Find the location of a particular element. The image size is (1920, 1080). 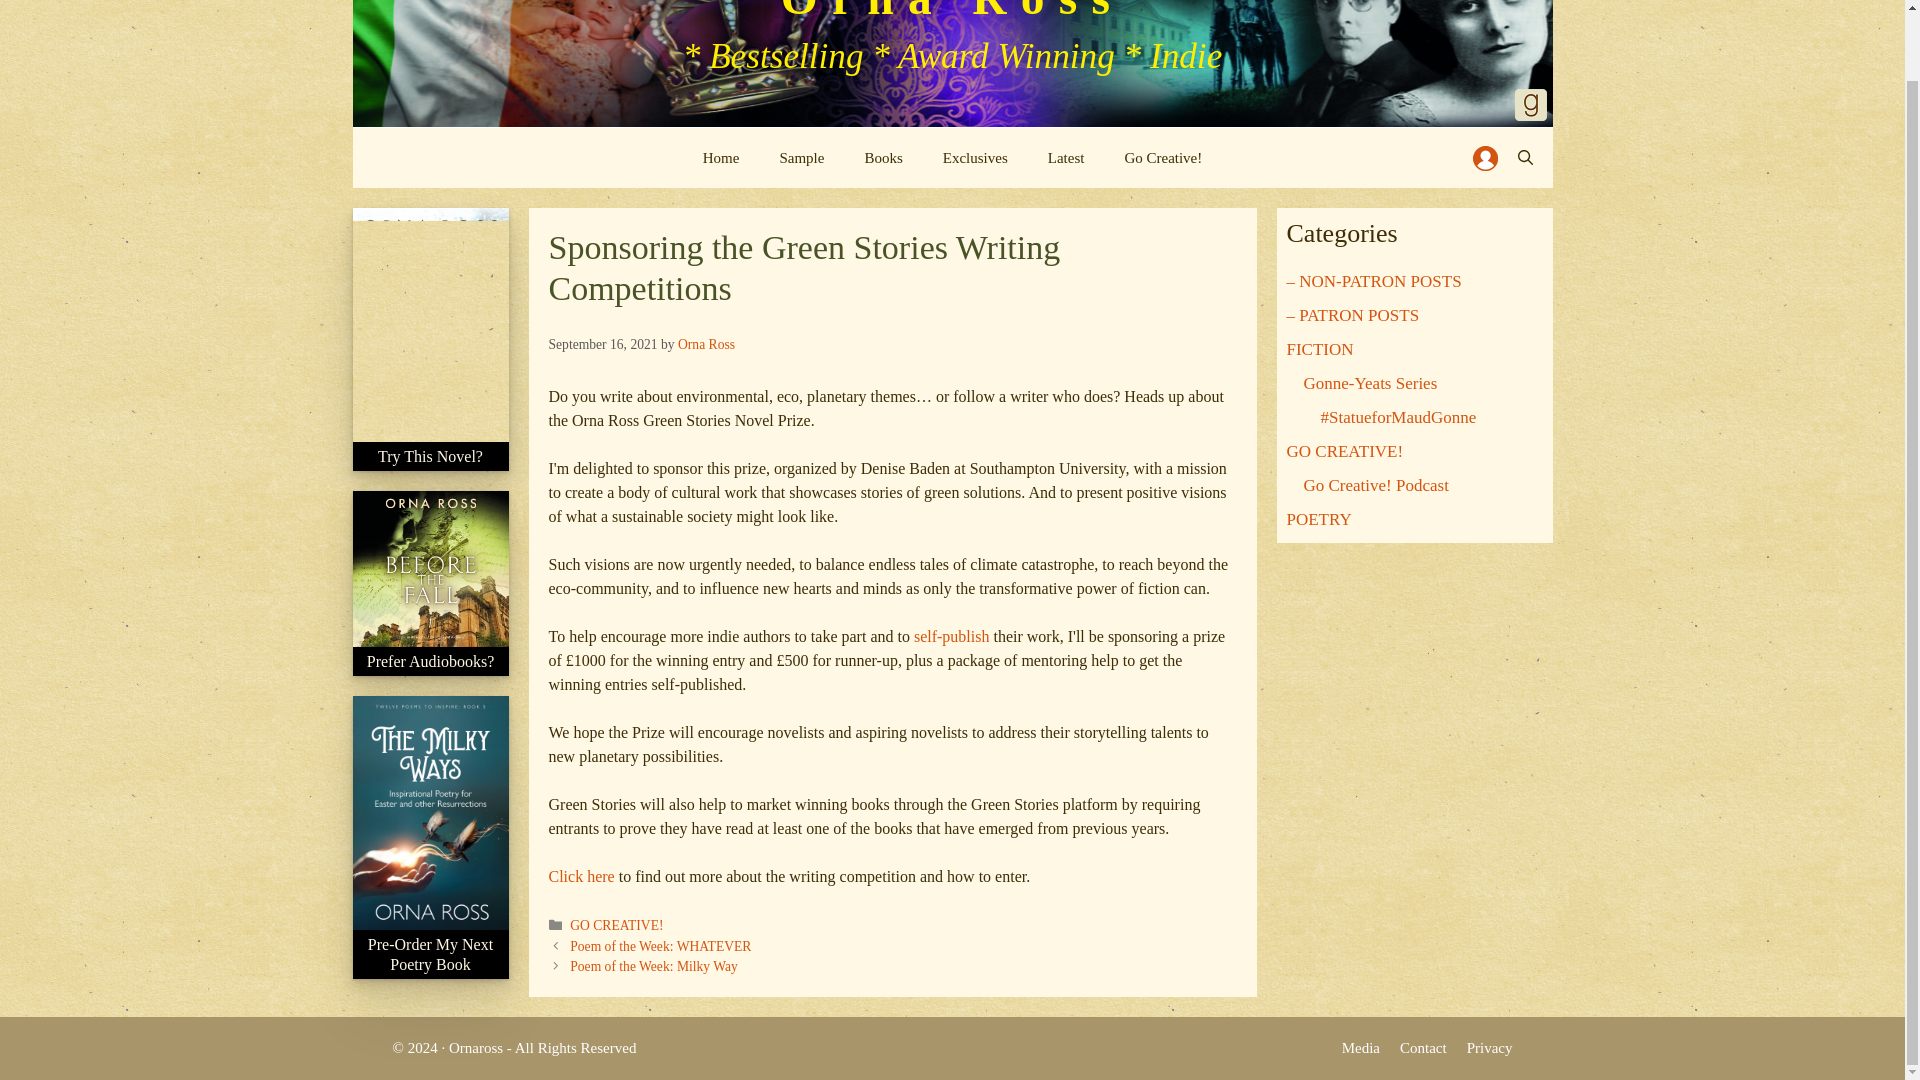

Try This Novel? is located at coordinates (430, 467).